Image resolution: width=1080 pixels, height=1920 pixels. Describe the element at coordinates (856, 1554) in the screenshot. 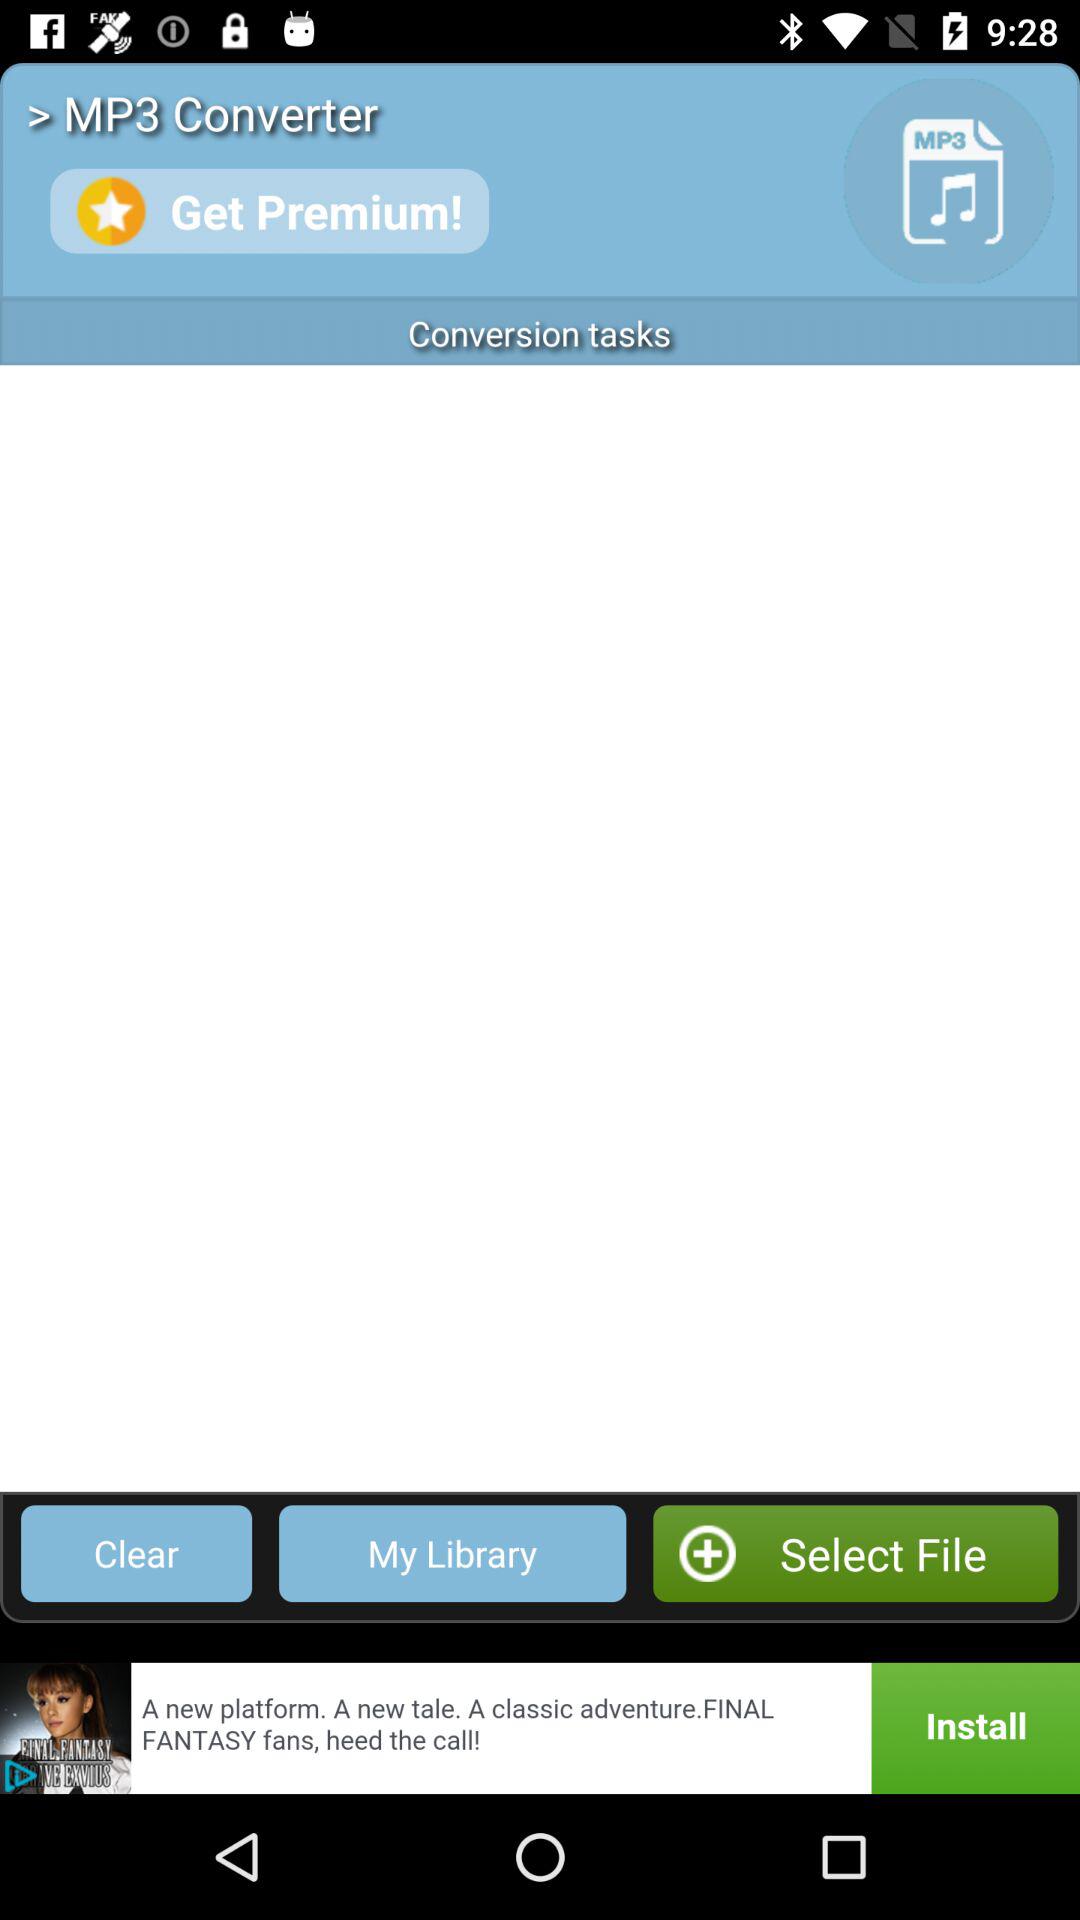

I see `tap select file icon` at that location.